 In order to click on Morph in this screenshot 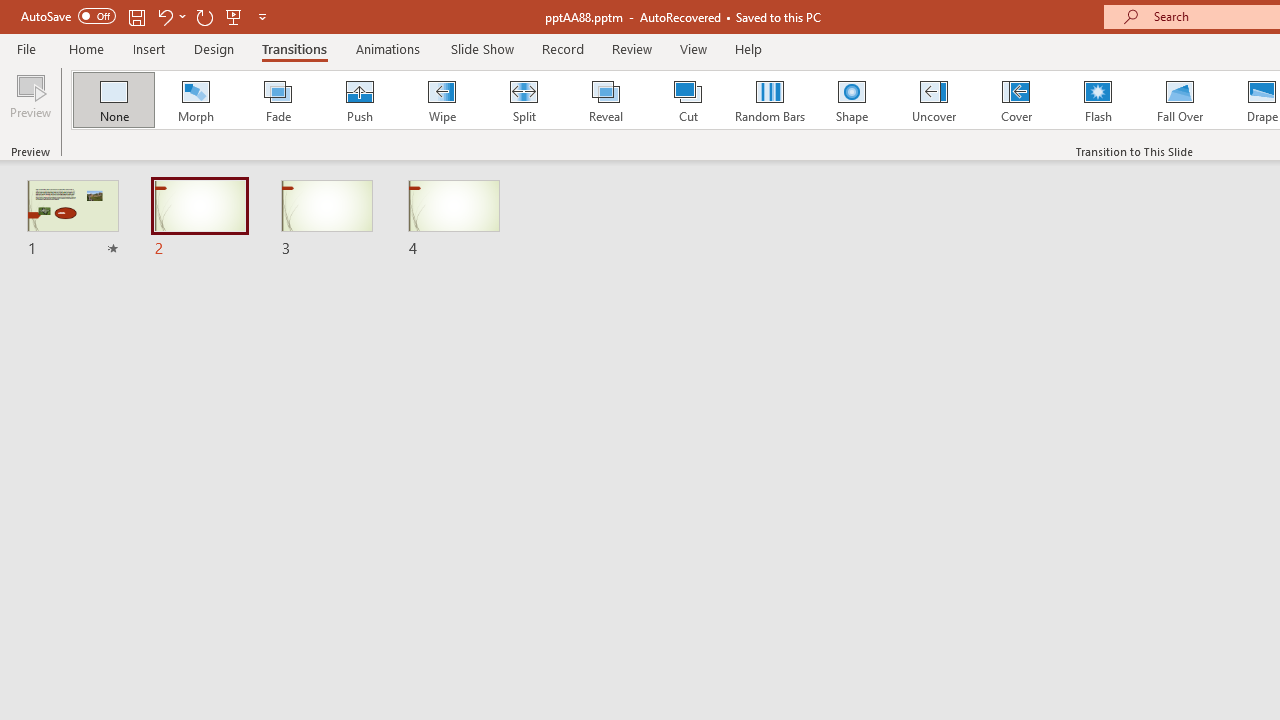, I will do `click(195, 100)`.